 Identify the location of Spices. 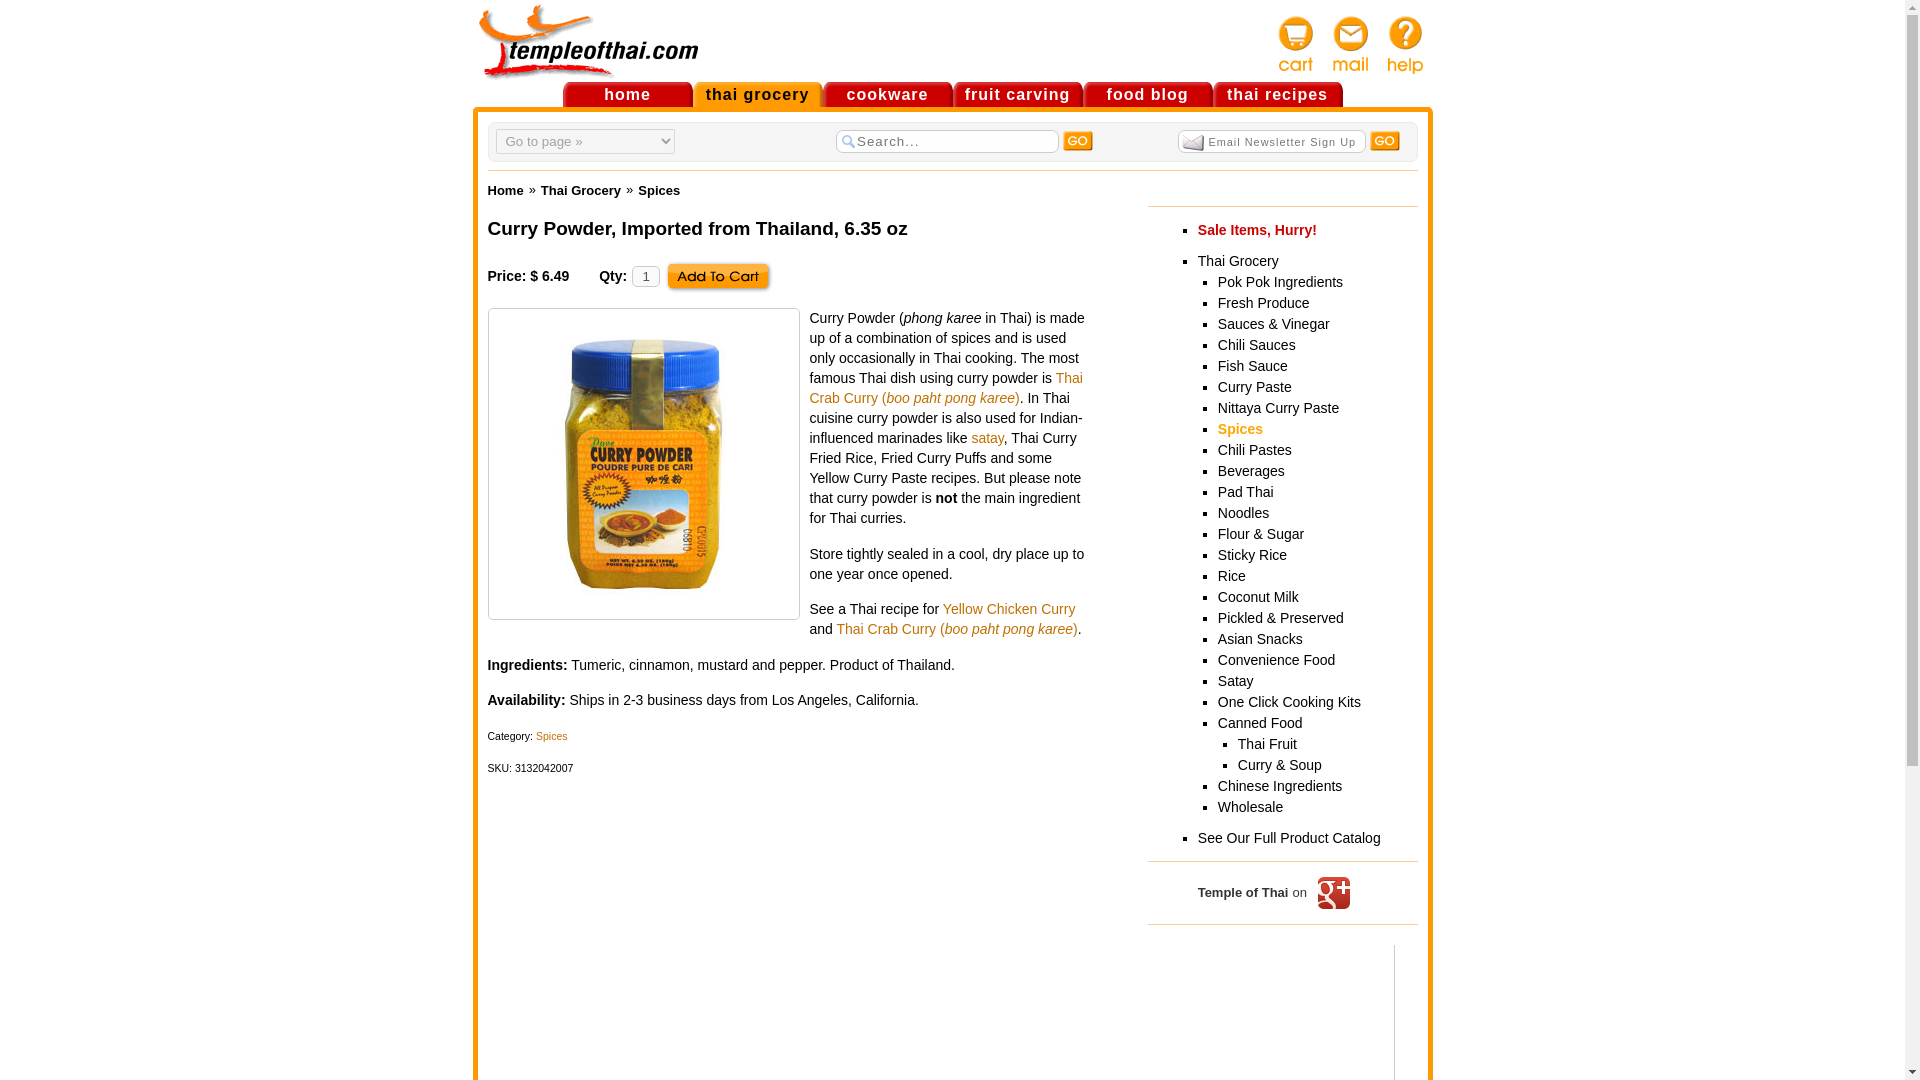
(658, 190).